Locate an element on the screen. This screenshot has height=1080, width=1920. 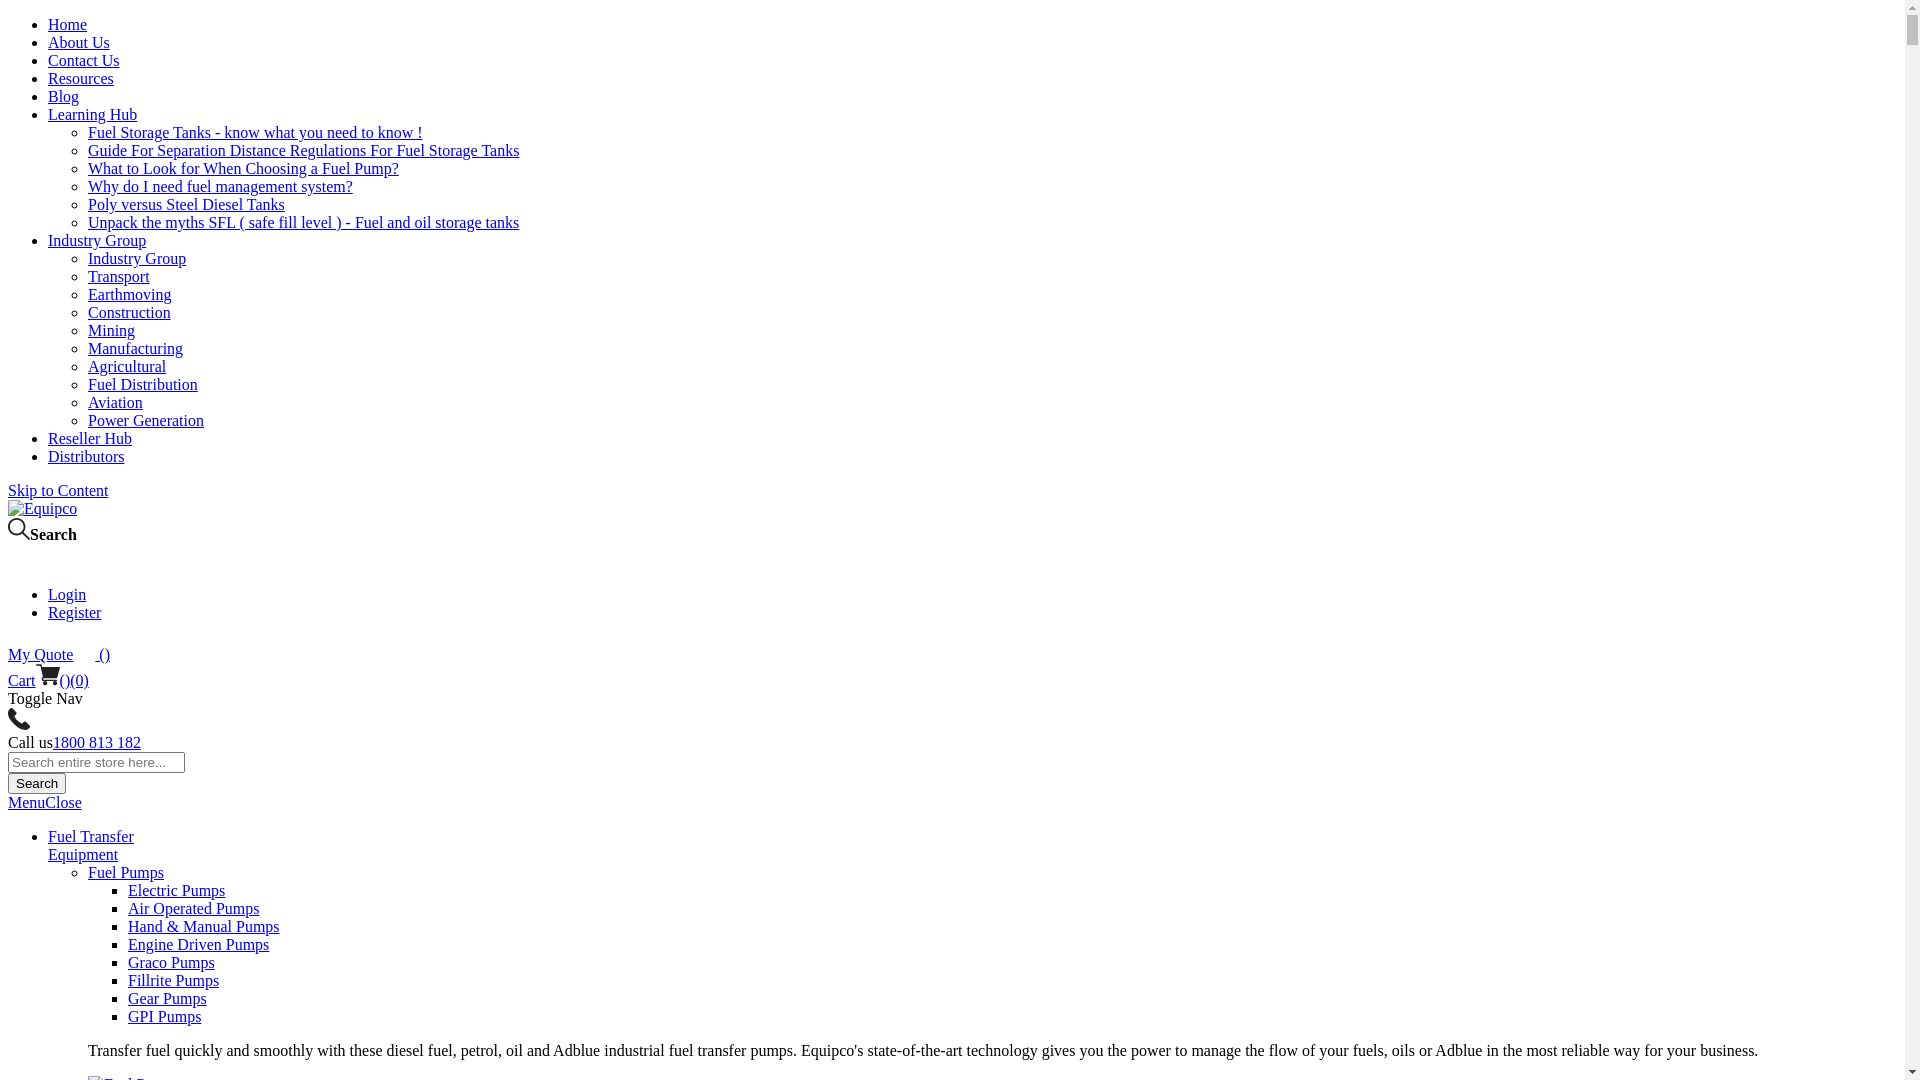
Contact Us is located at coordinates (84, 60).